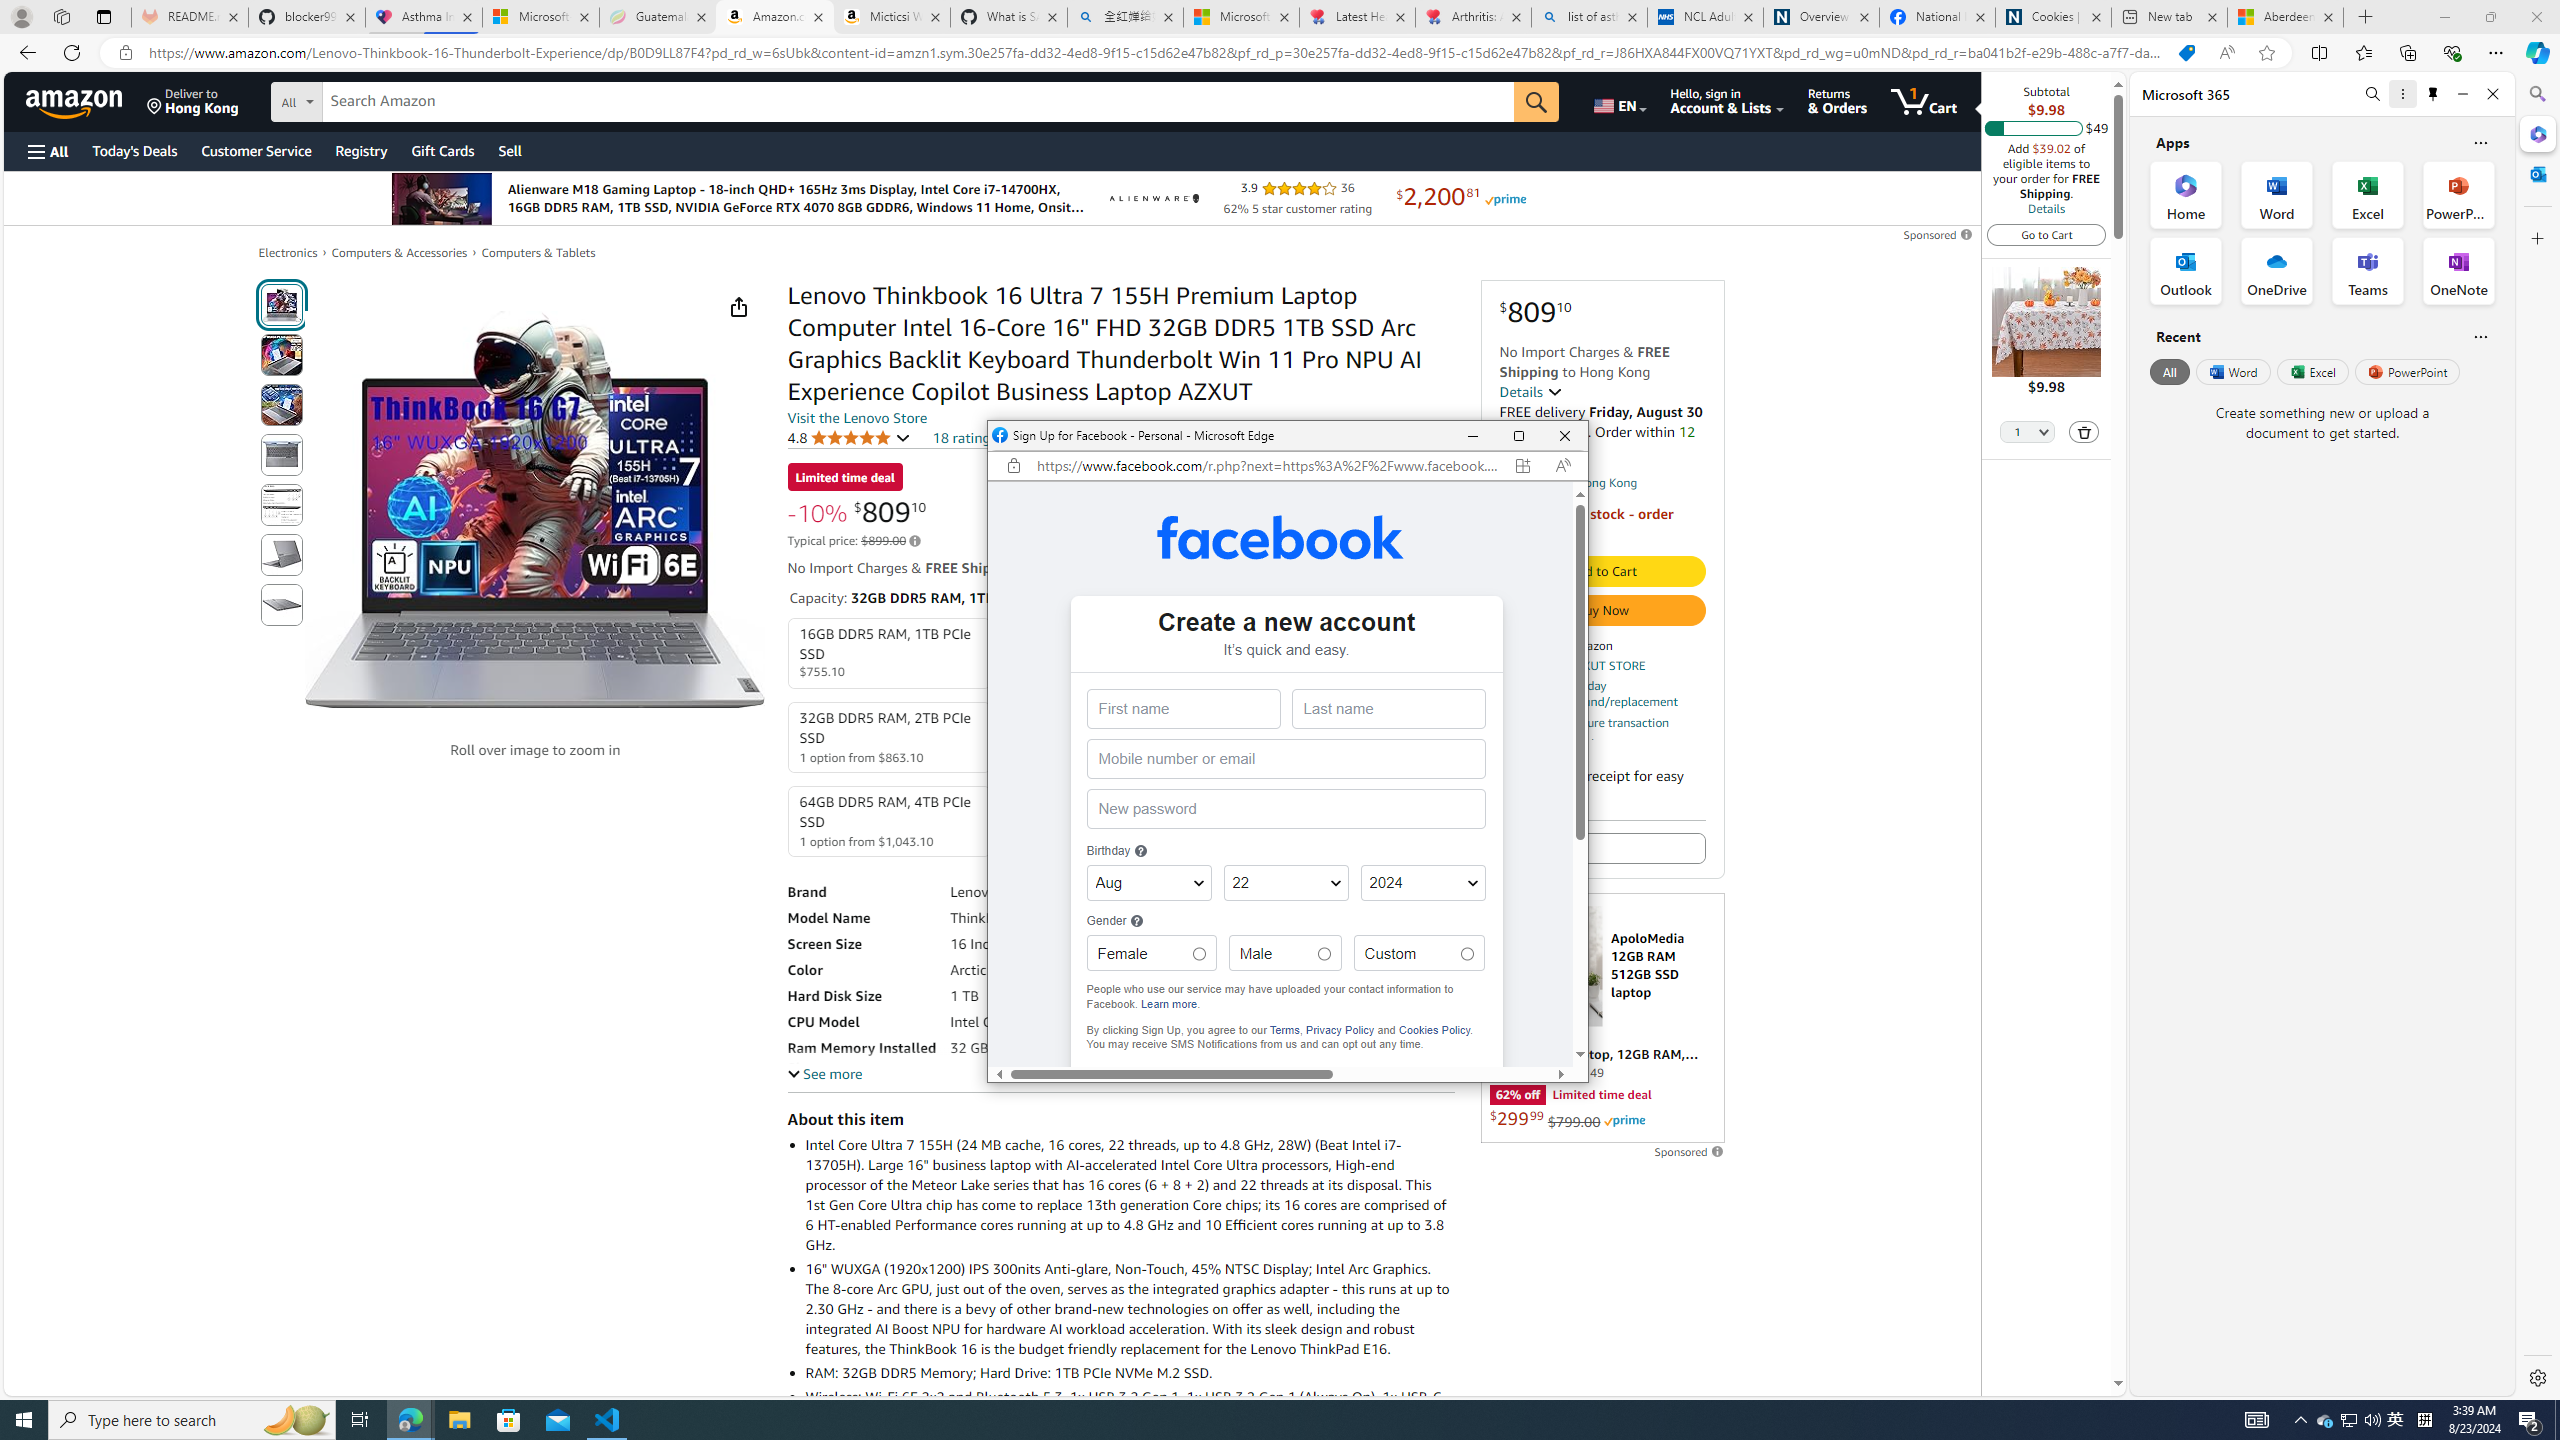 This screenshot has width=2560, height=1440. Describe the element at coordinates (399, 253) in the screenshot. I see `Computers & Accessories` at that location.